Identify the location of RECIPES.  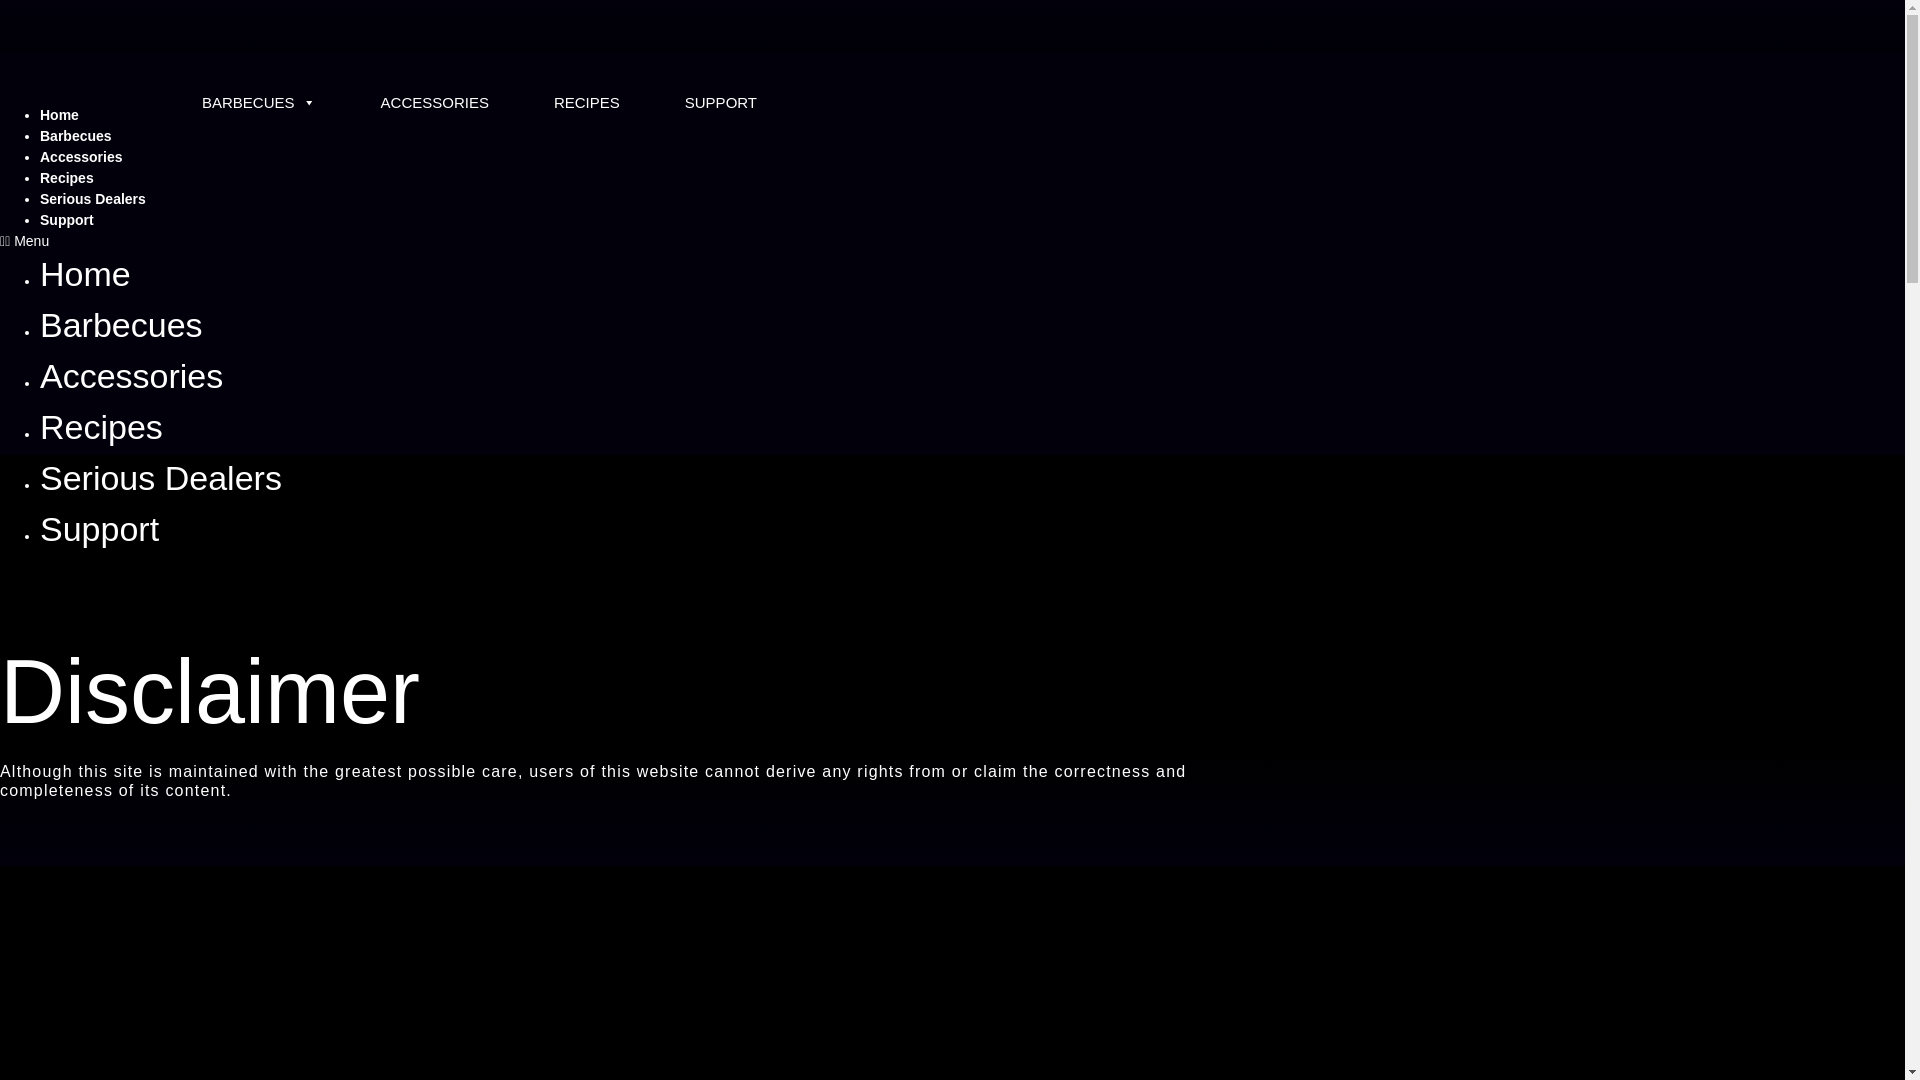
(586, 102).